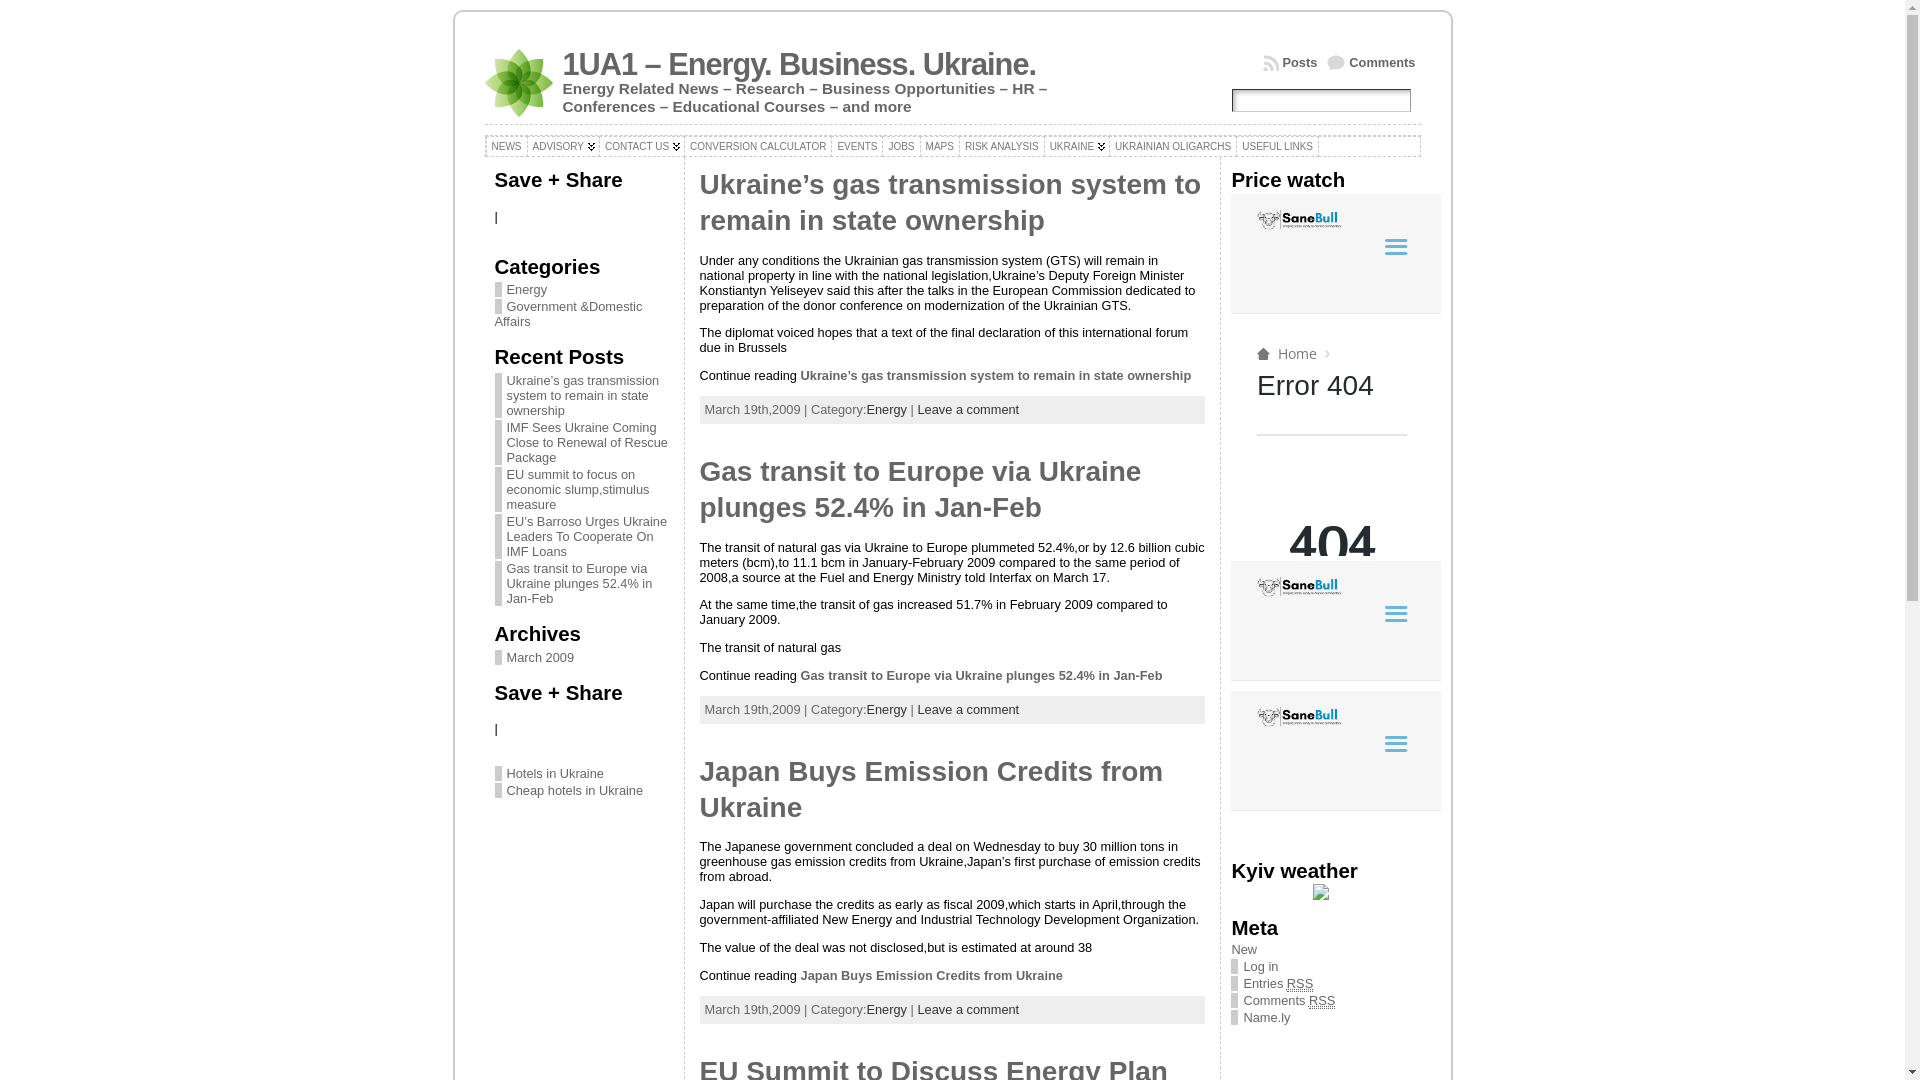  I want to click on March 2009, so click(540, 658).